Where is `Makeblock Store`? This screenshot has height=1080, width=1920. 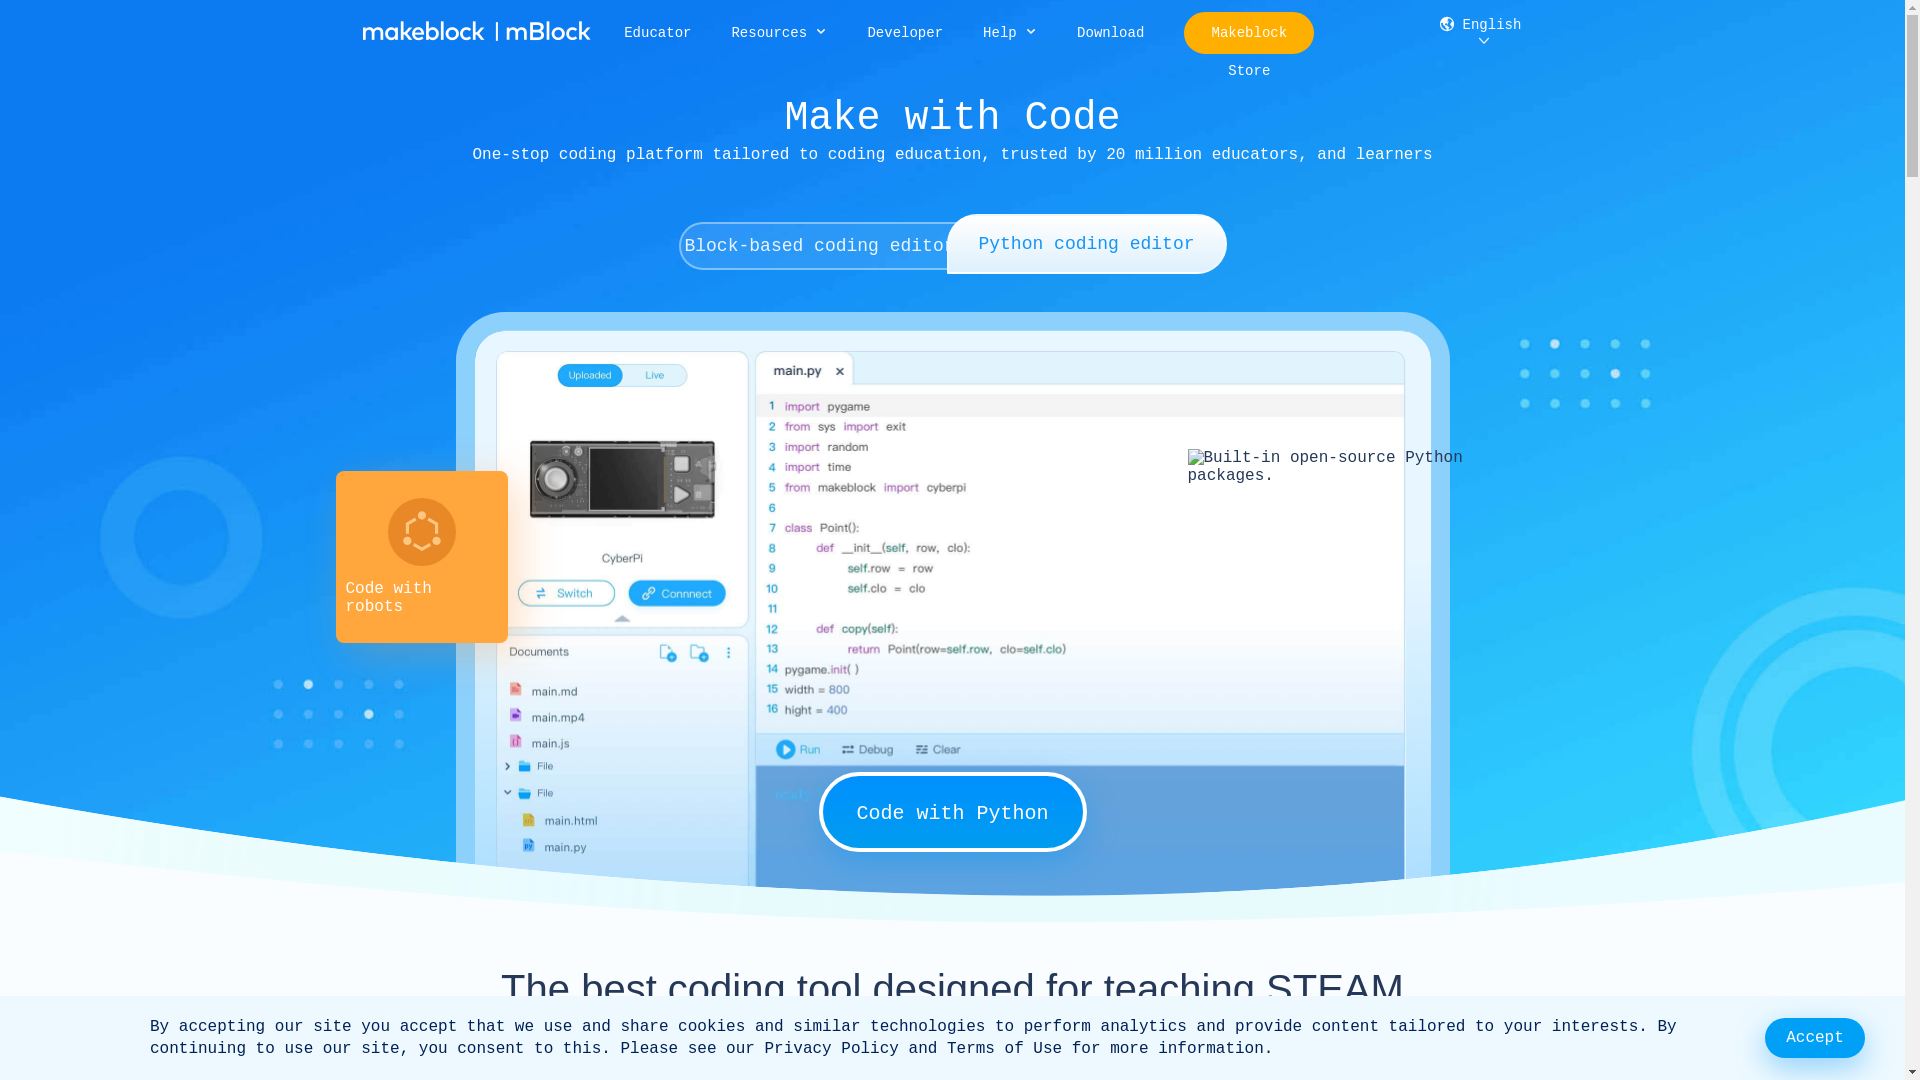
Makeblock Store is located at coordinates (1250, 52).